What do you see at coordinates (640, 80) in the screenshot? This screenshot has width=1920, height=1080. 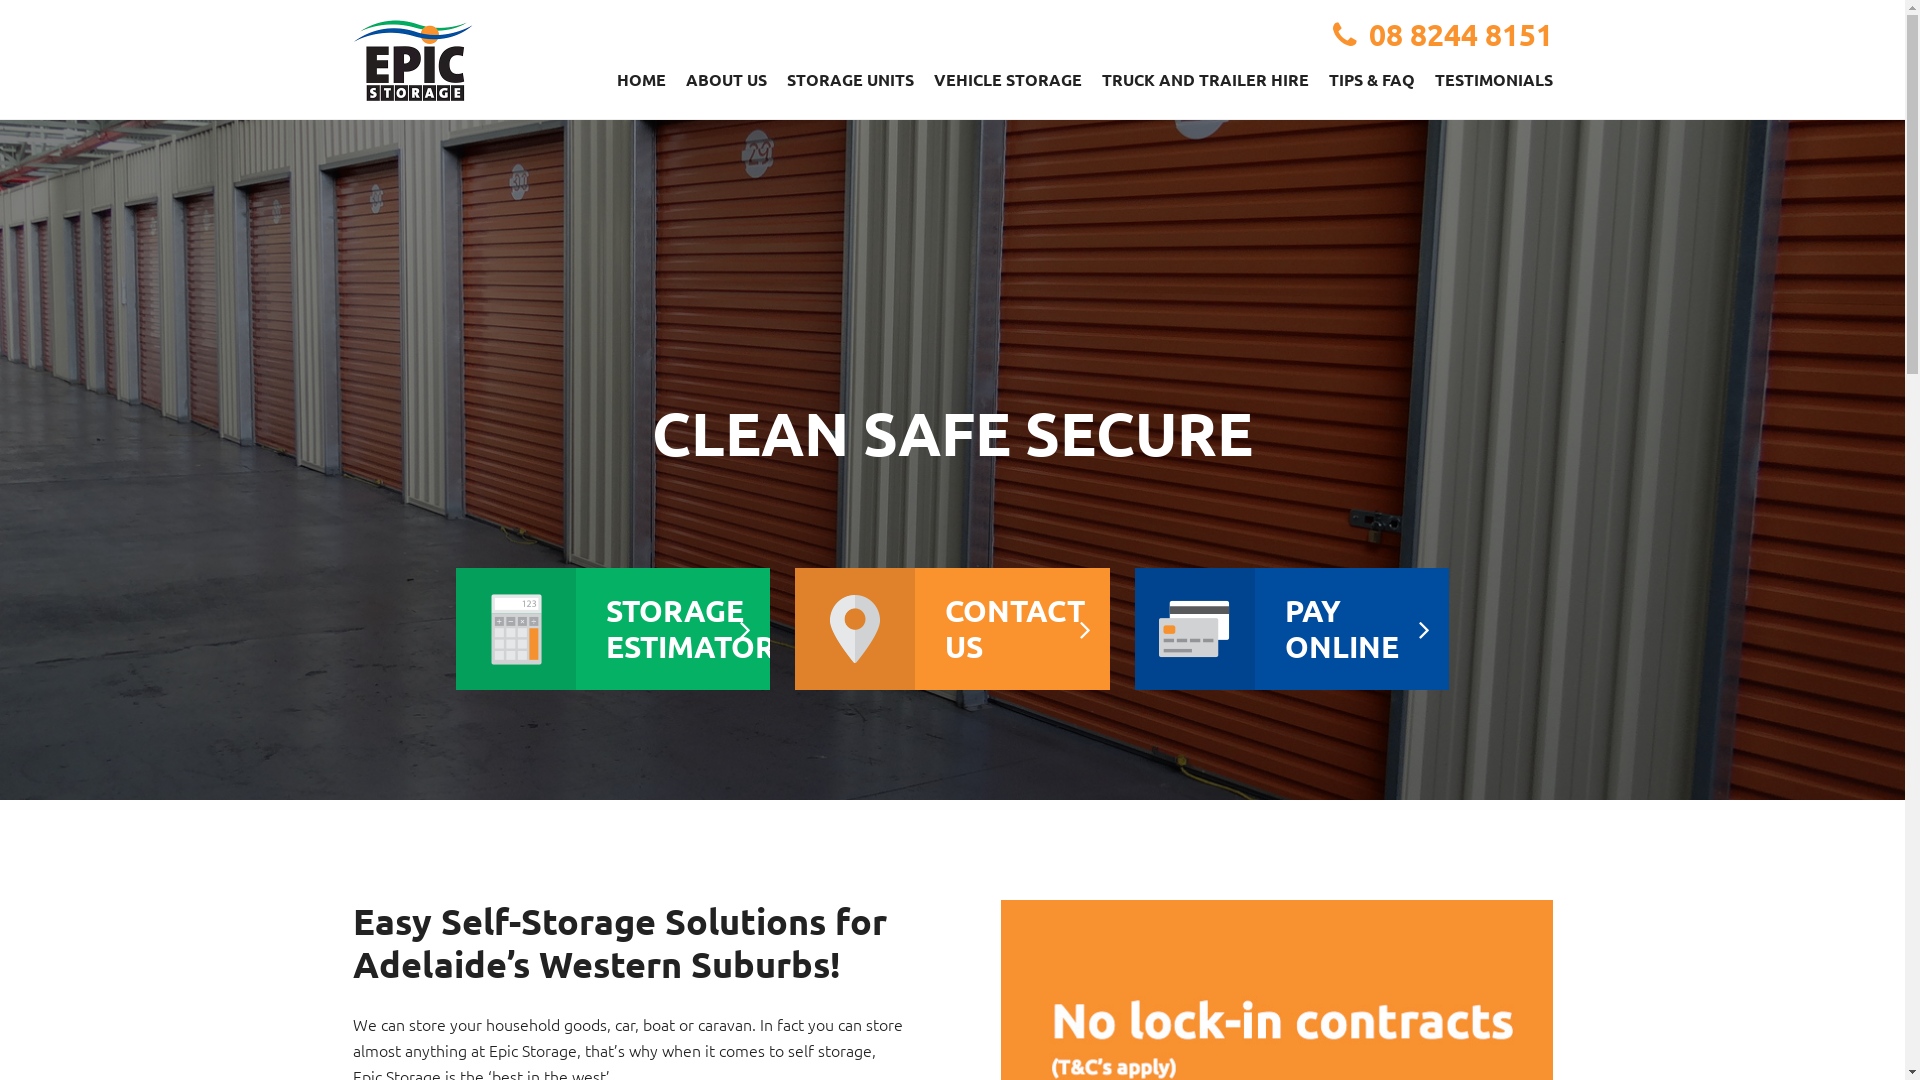 I see `HOME` at bounding box center [640, 80].